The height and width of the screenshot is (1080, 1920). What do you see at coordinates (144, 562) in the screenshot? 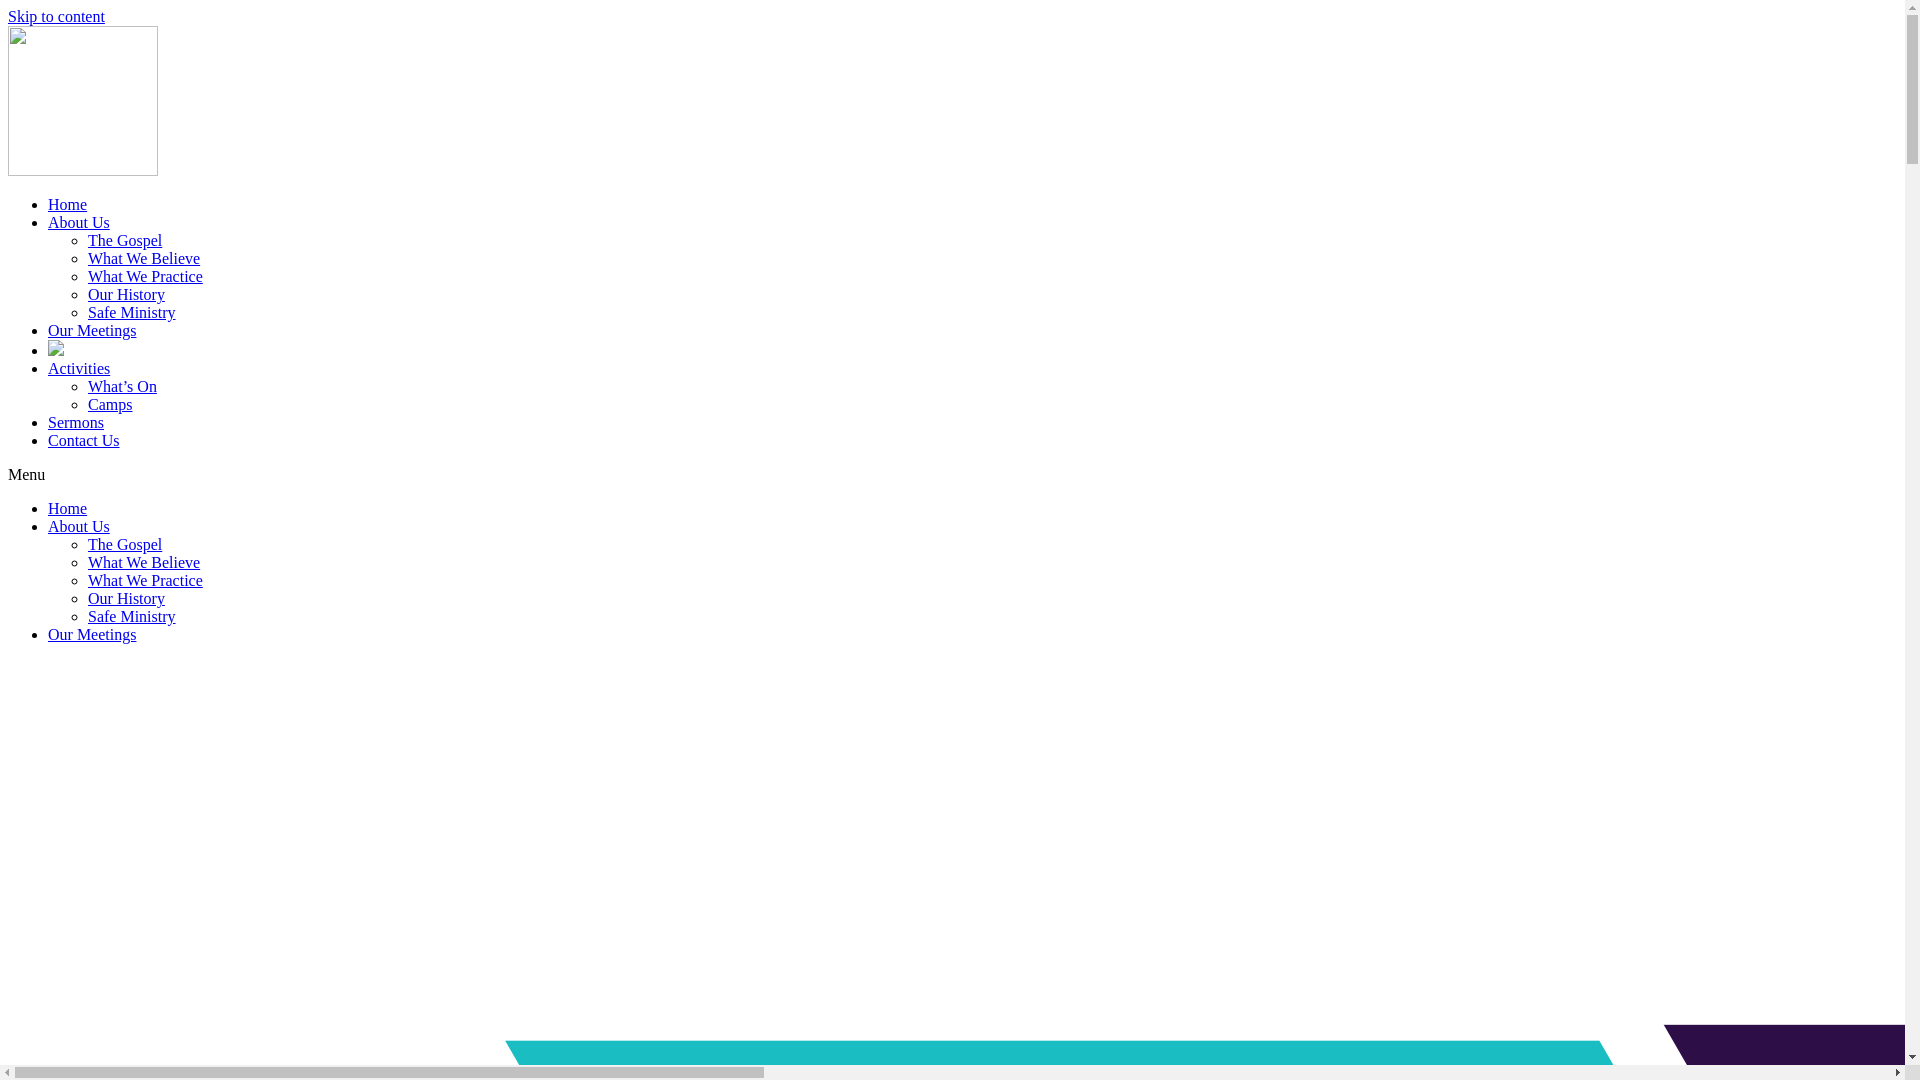
I see `What We Believe` at bounding box center [144, 562].